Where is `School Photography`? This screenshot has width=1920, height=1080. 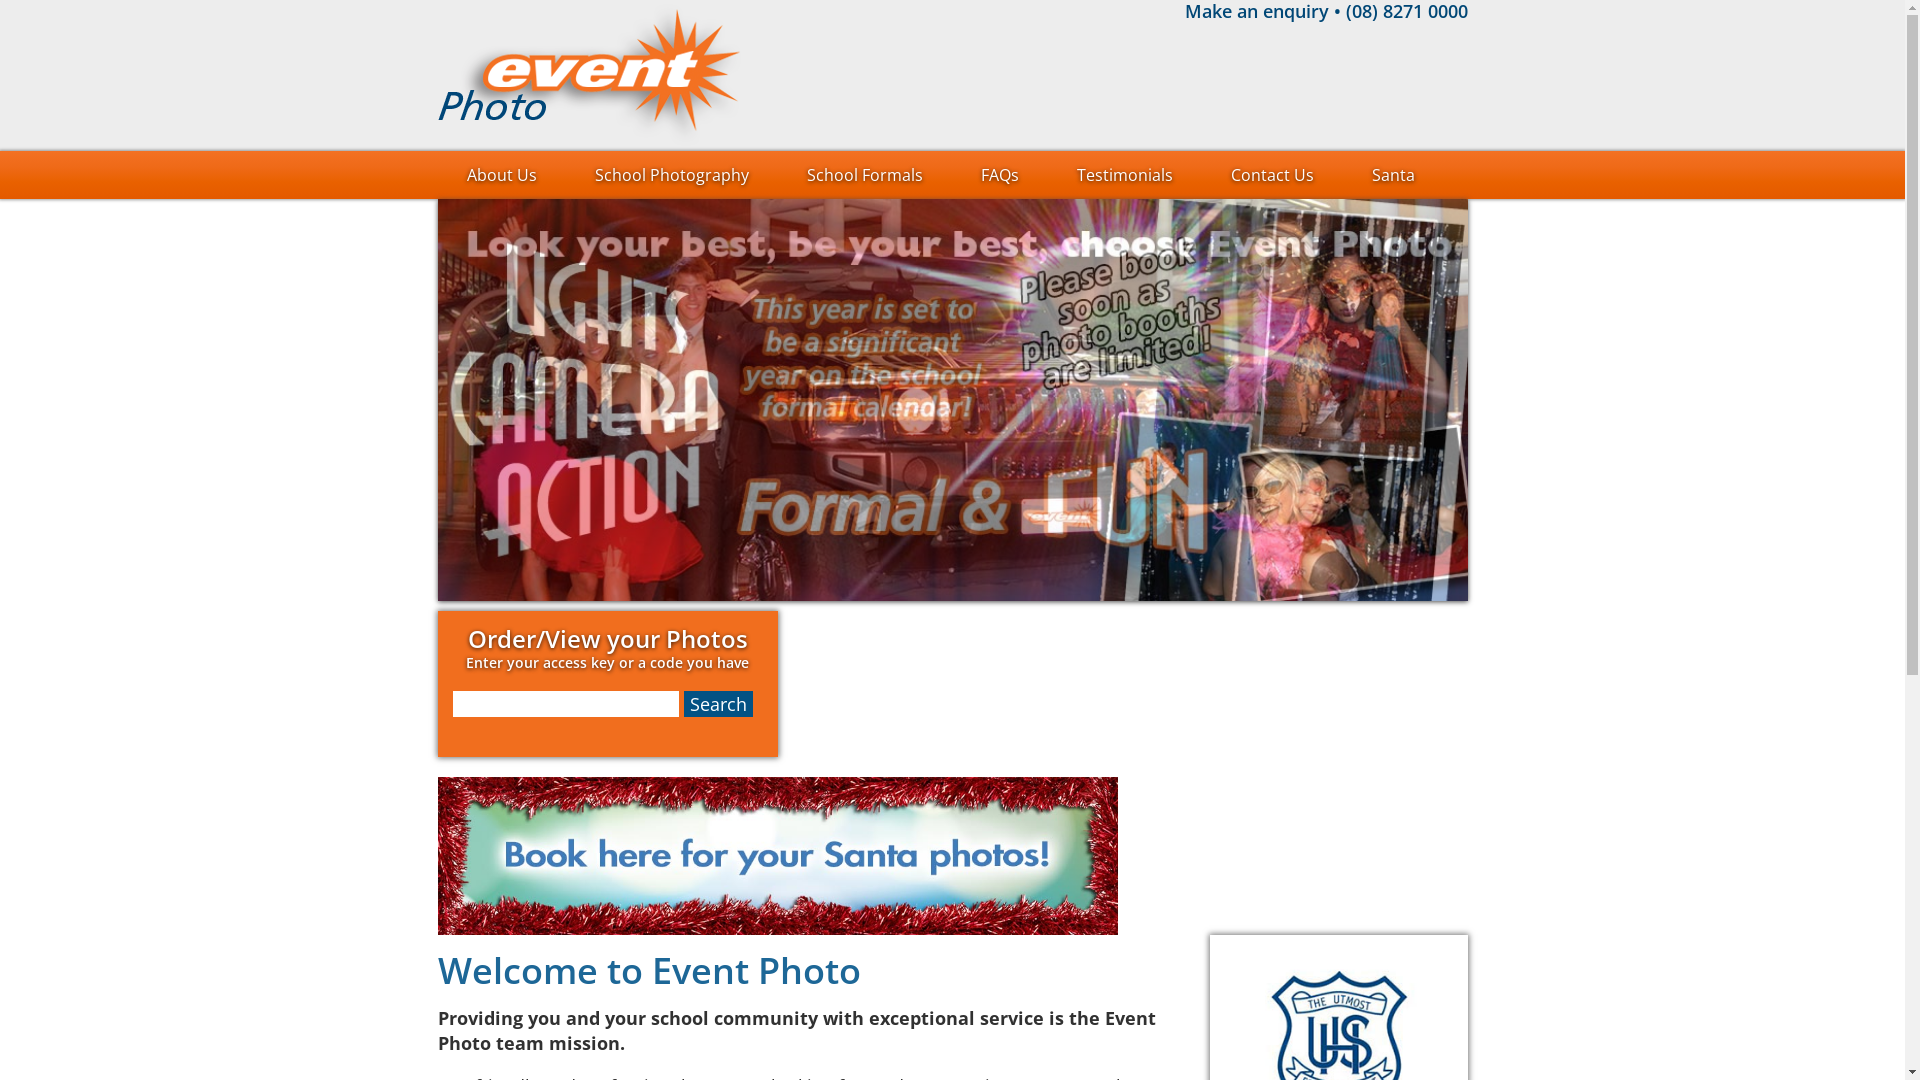
School Photography is located at coordinates (672, 175).